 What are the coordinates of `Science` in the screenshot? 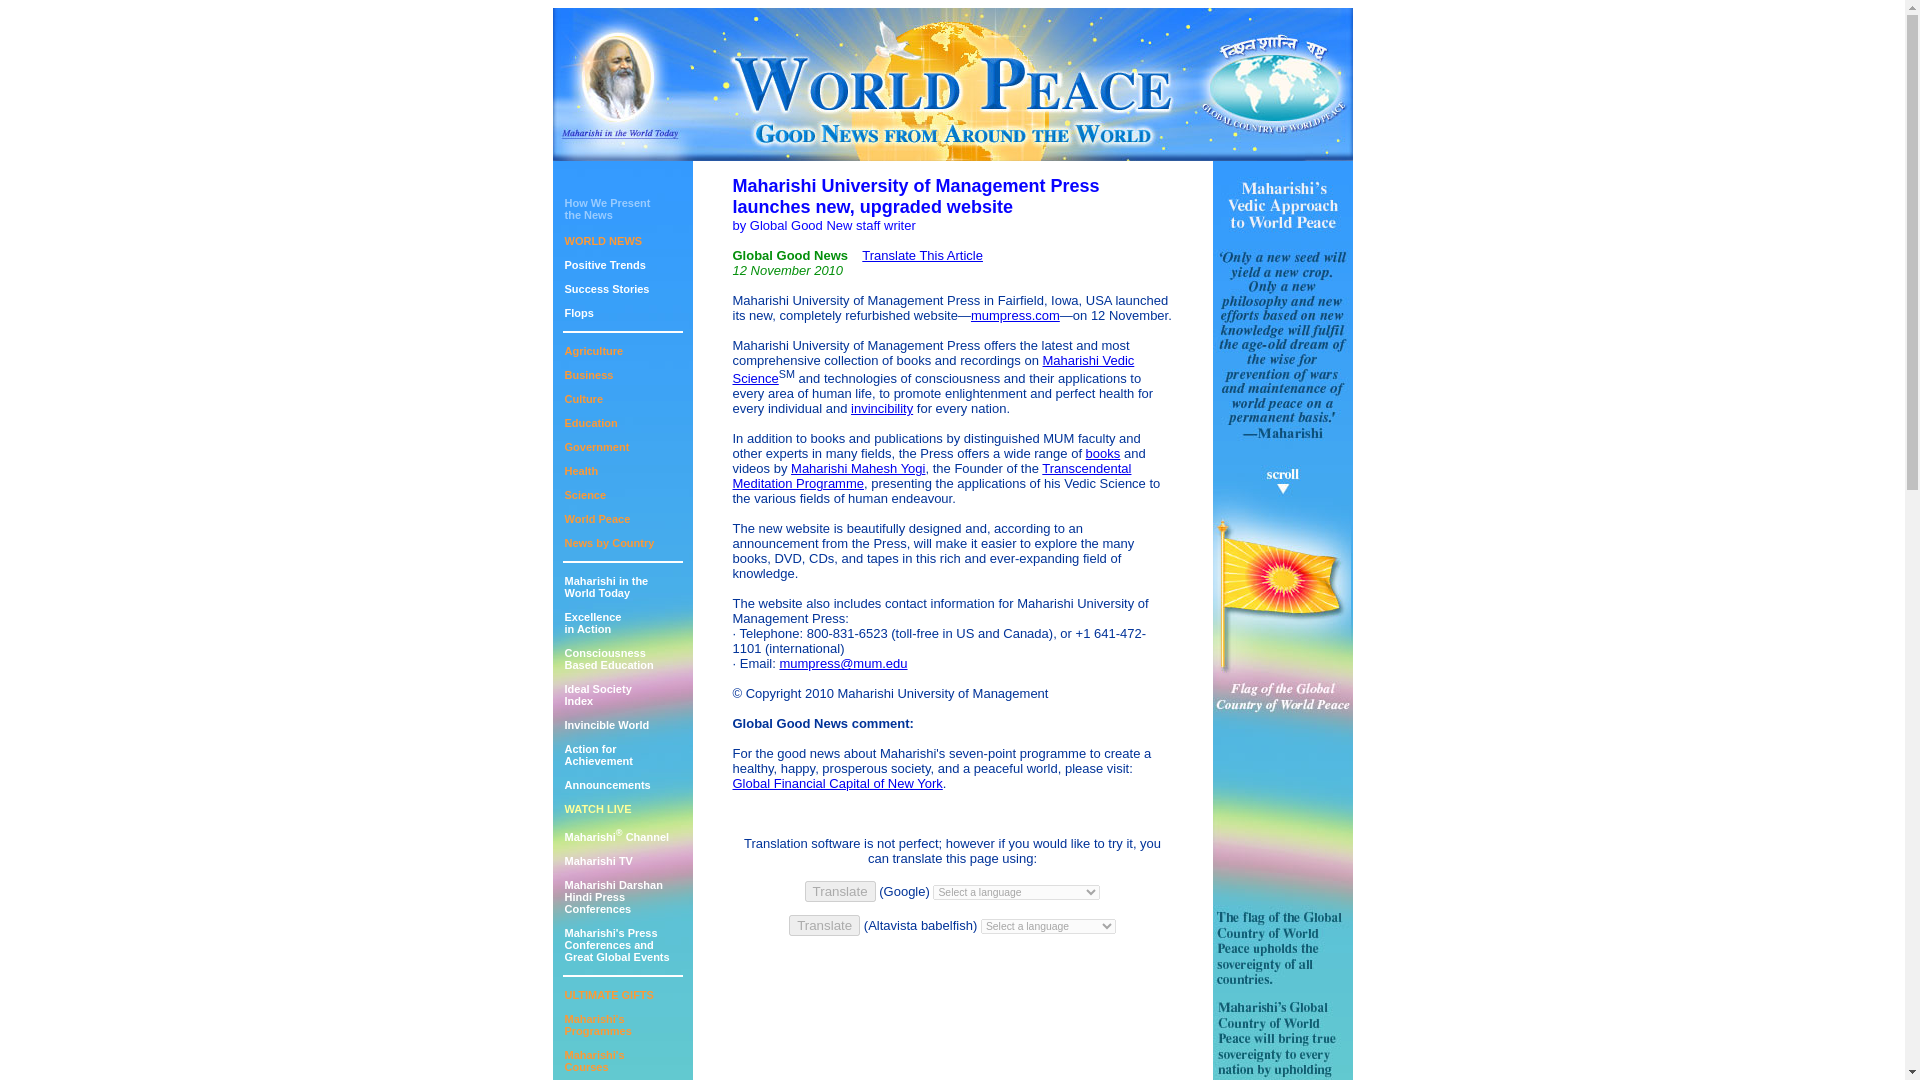 It's located at (594, 1060).